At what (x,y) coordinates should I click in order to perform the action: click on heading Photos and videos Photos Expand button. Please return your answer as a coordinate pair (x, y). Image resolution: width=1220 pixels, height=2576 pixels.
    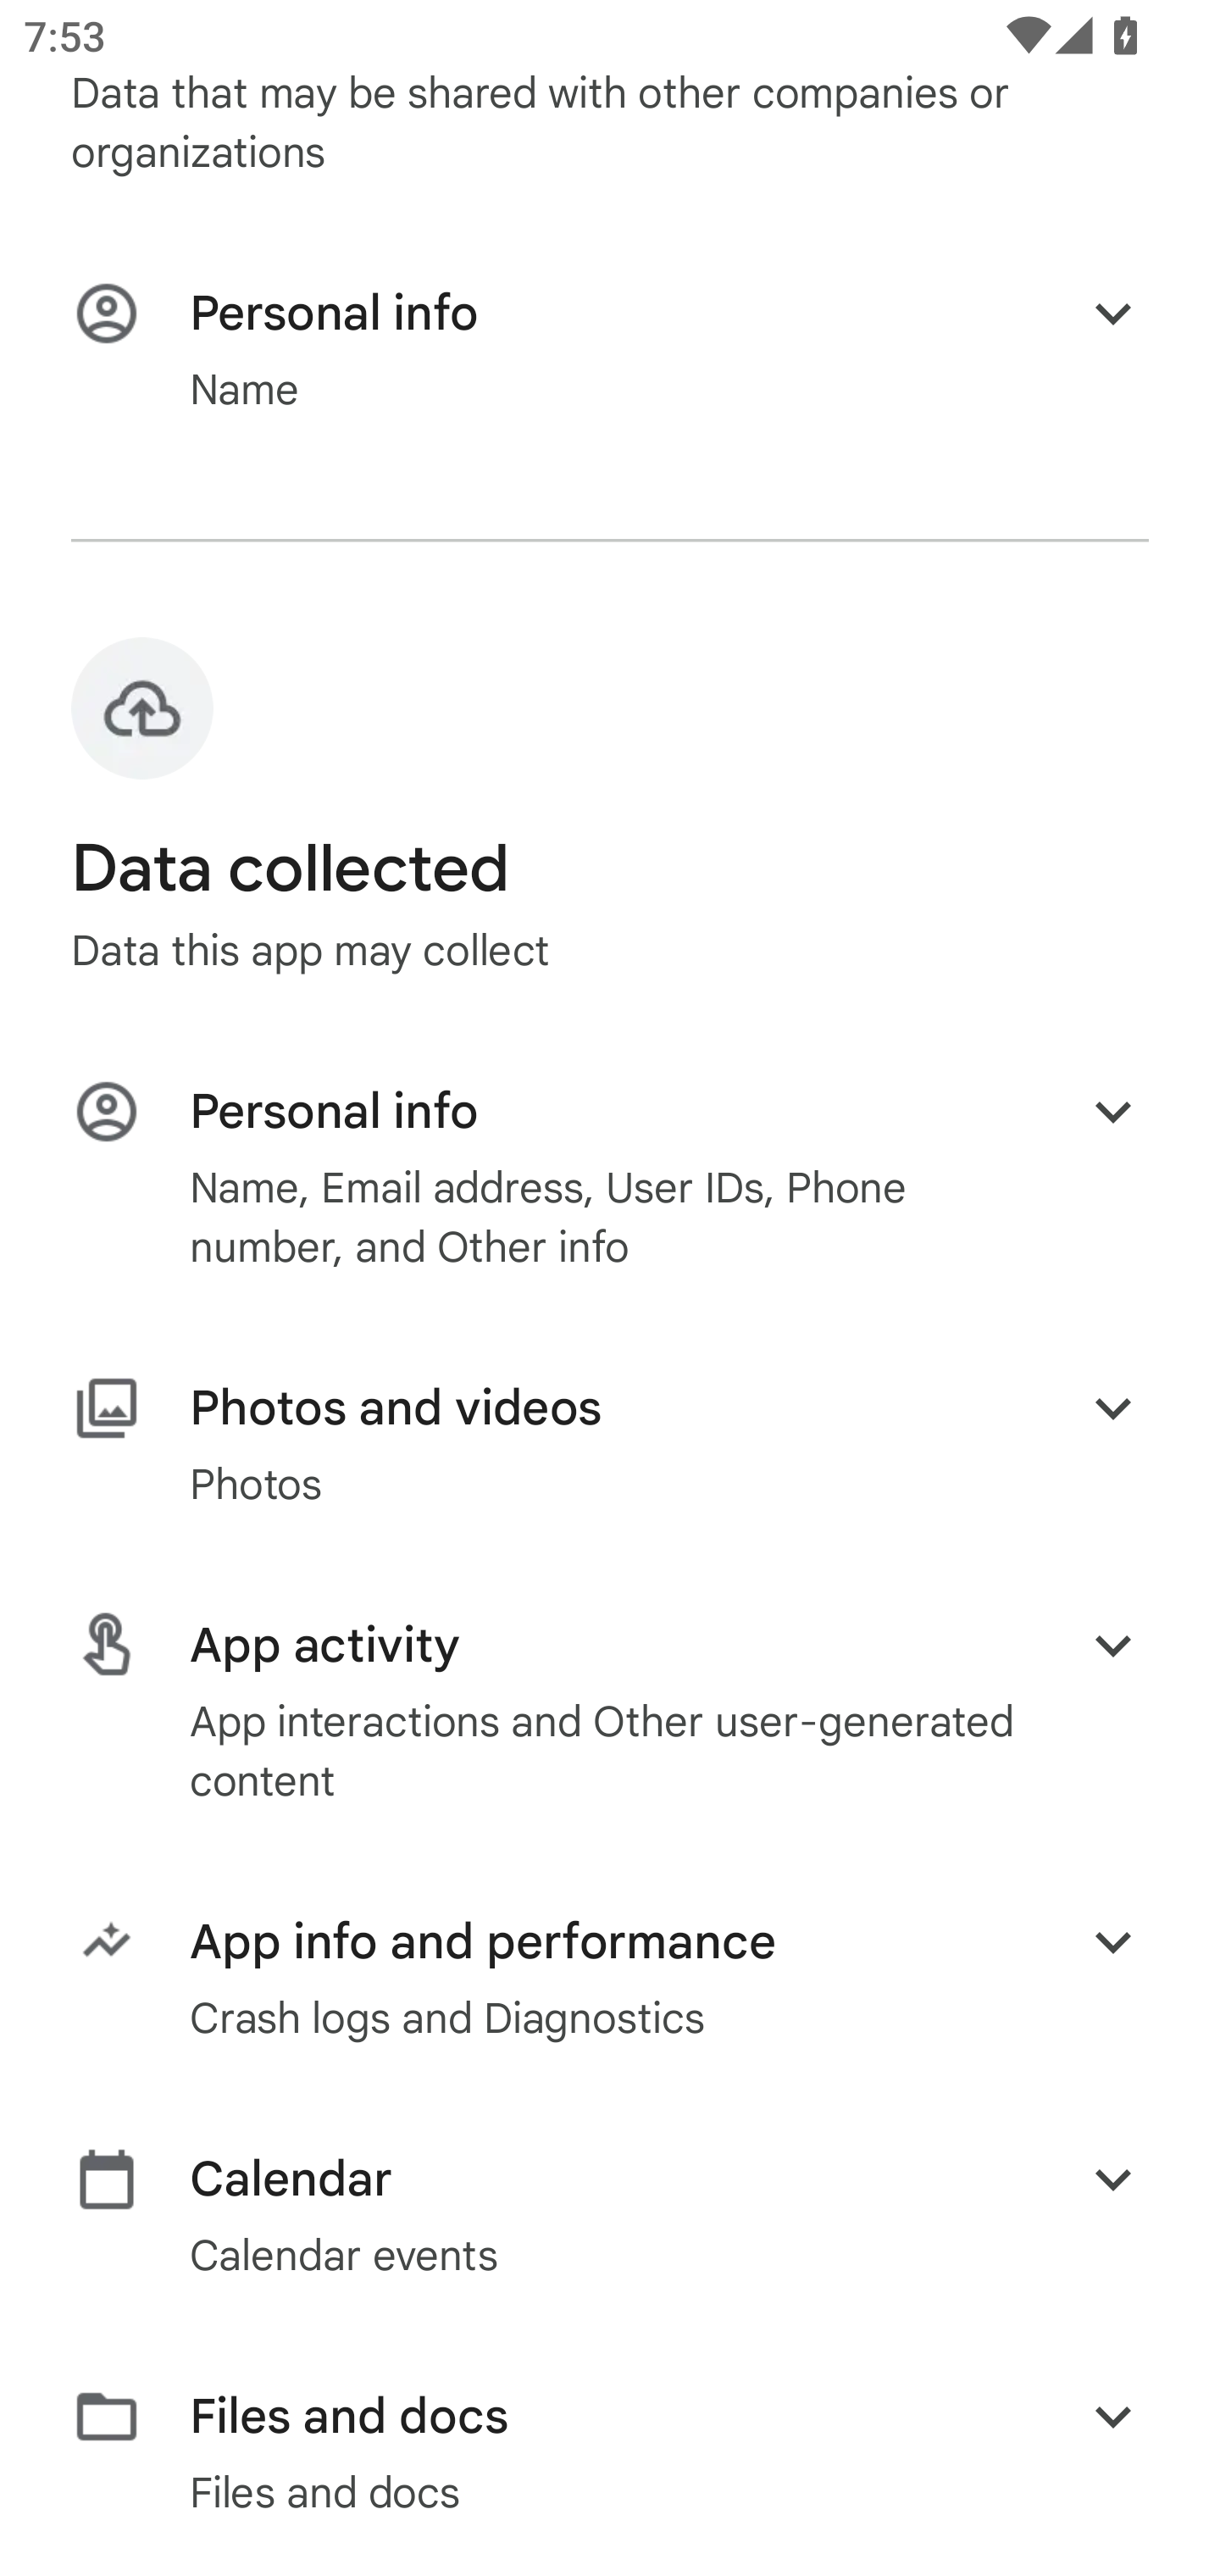
    Looking at the image, I should click on (610, 1444).